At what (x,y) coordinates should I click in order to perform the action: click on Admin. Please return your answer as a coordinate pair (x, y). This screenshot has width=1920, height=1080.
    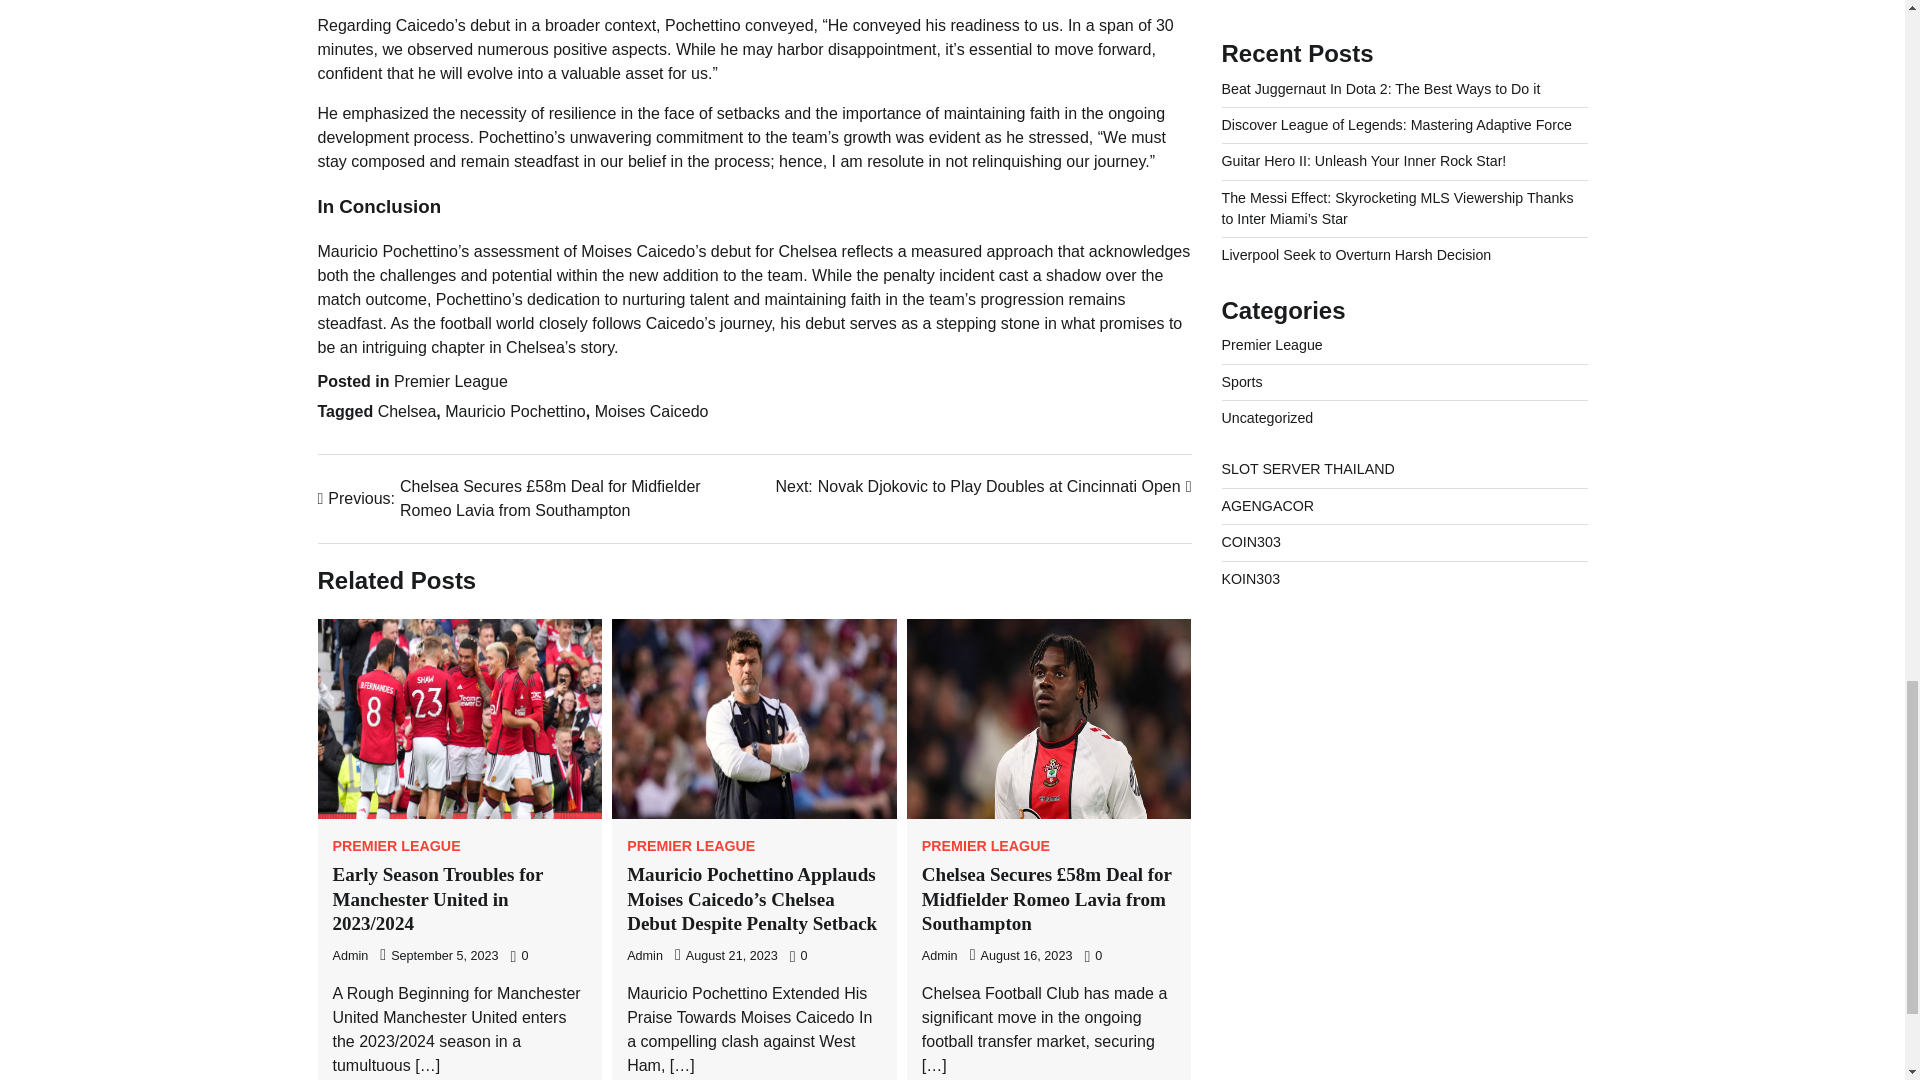
    Looking at the image, I should click on (644, 956).